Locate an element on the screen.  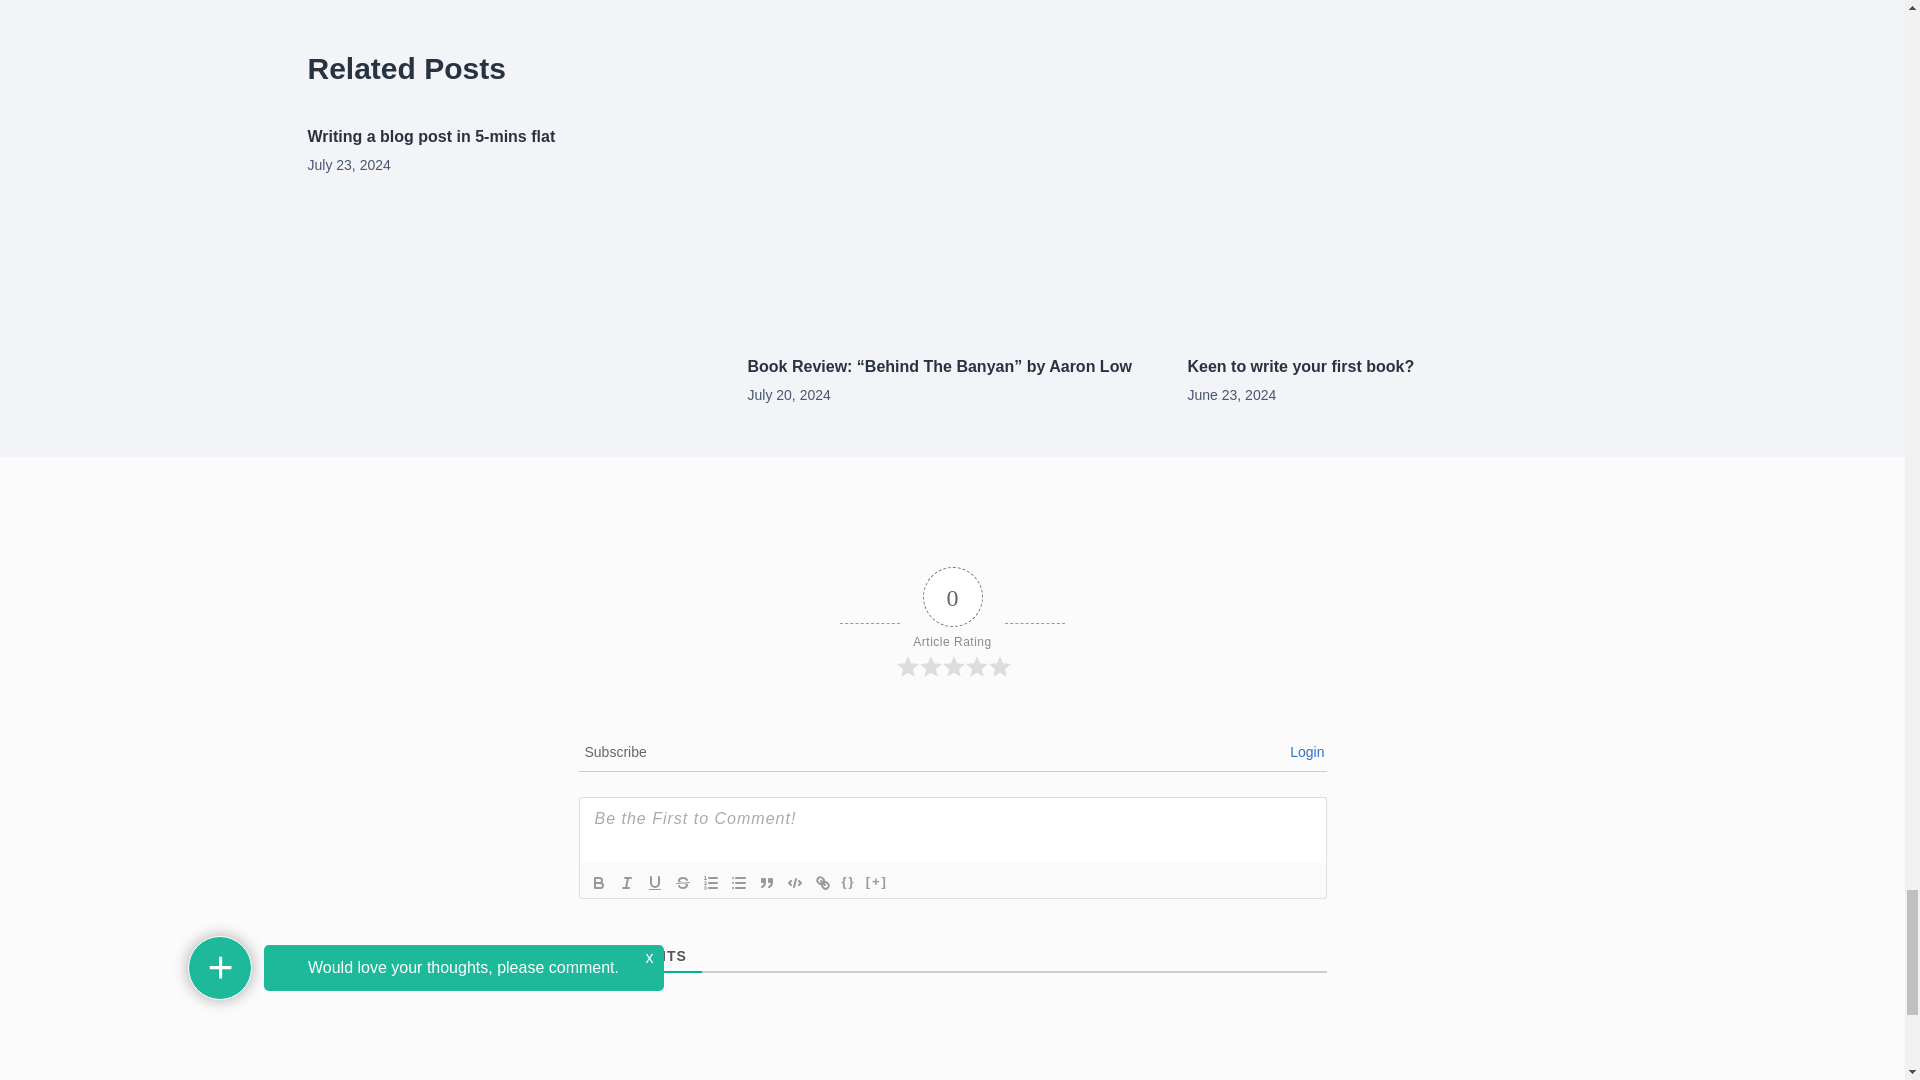
Bold is located at coordinates (598, 882).